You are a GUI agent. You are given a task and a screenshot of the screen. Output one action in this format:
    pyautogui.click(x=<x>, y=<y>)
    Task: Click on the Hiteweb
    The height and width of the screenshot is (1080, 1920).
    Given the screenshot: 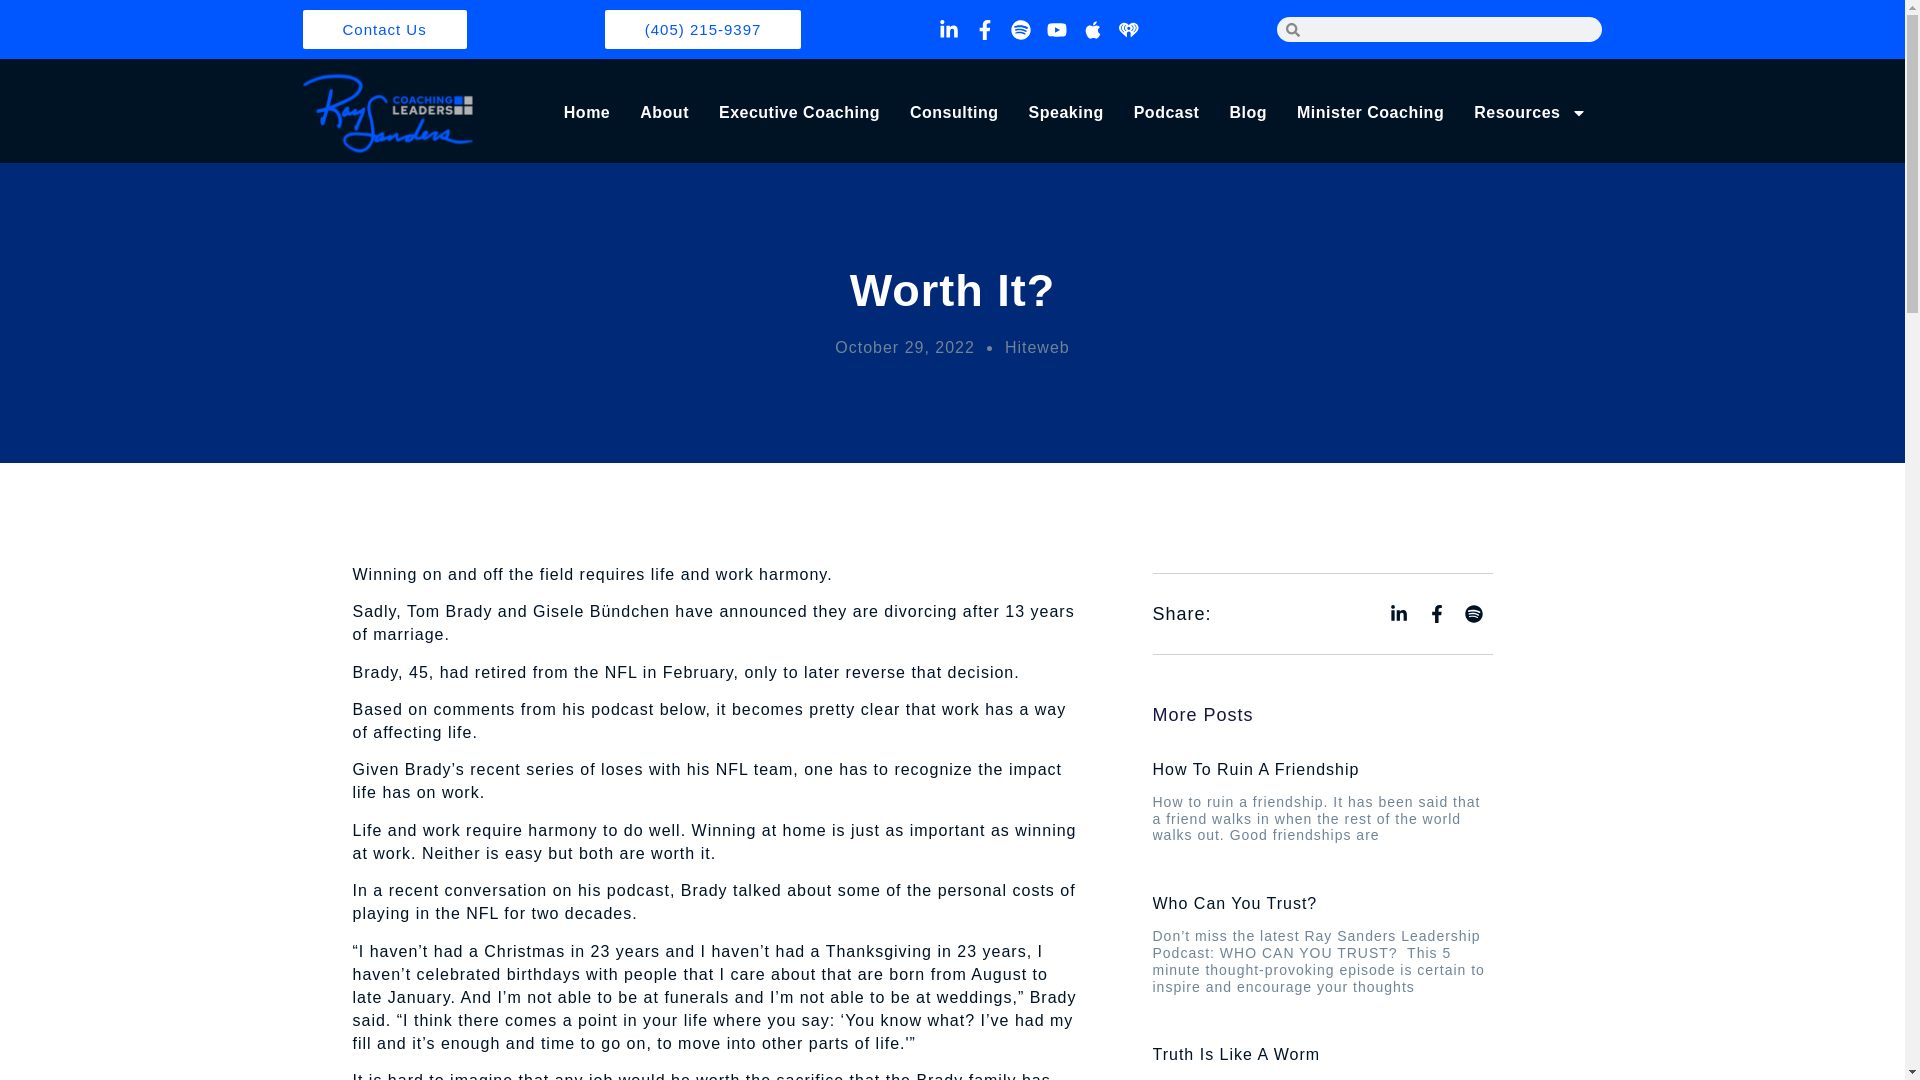 What is the action you would take?
    pyautogui.click(x=1036, y=346)
    